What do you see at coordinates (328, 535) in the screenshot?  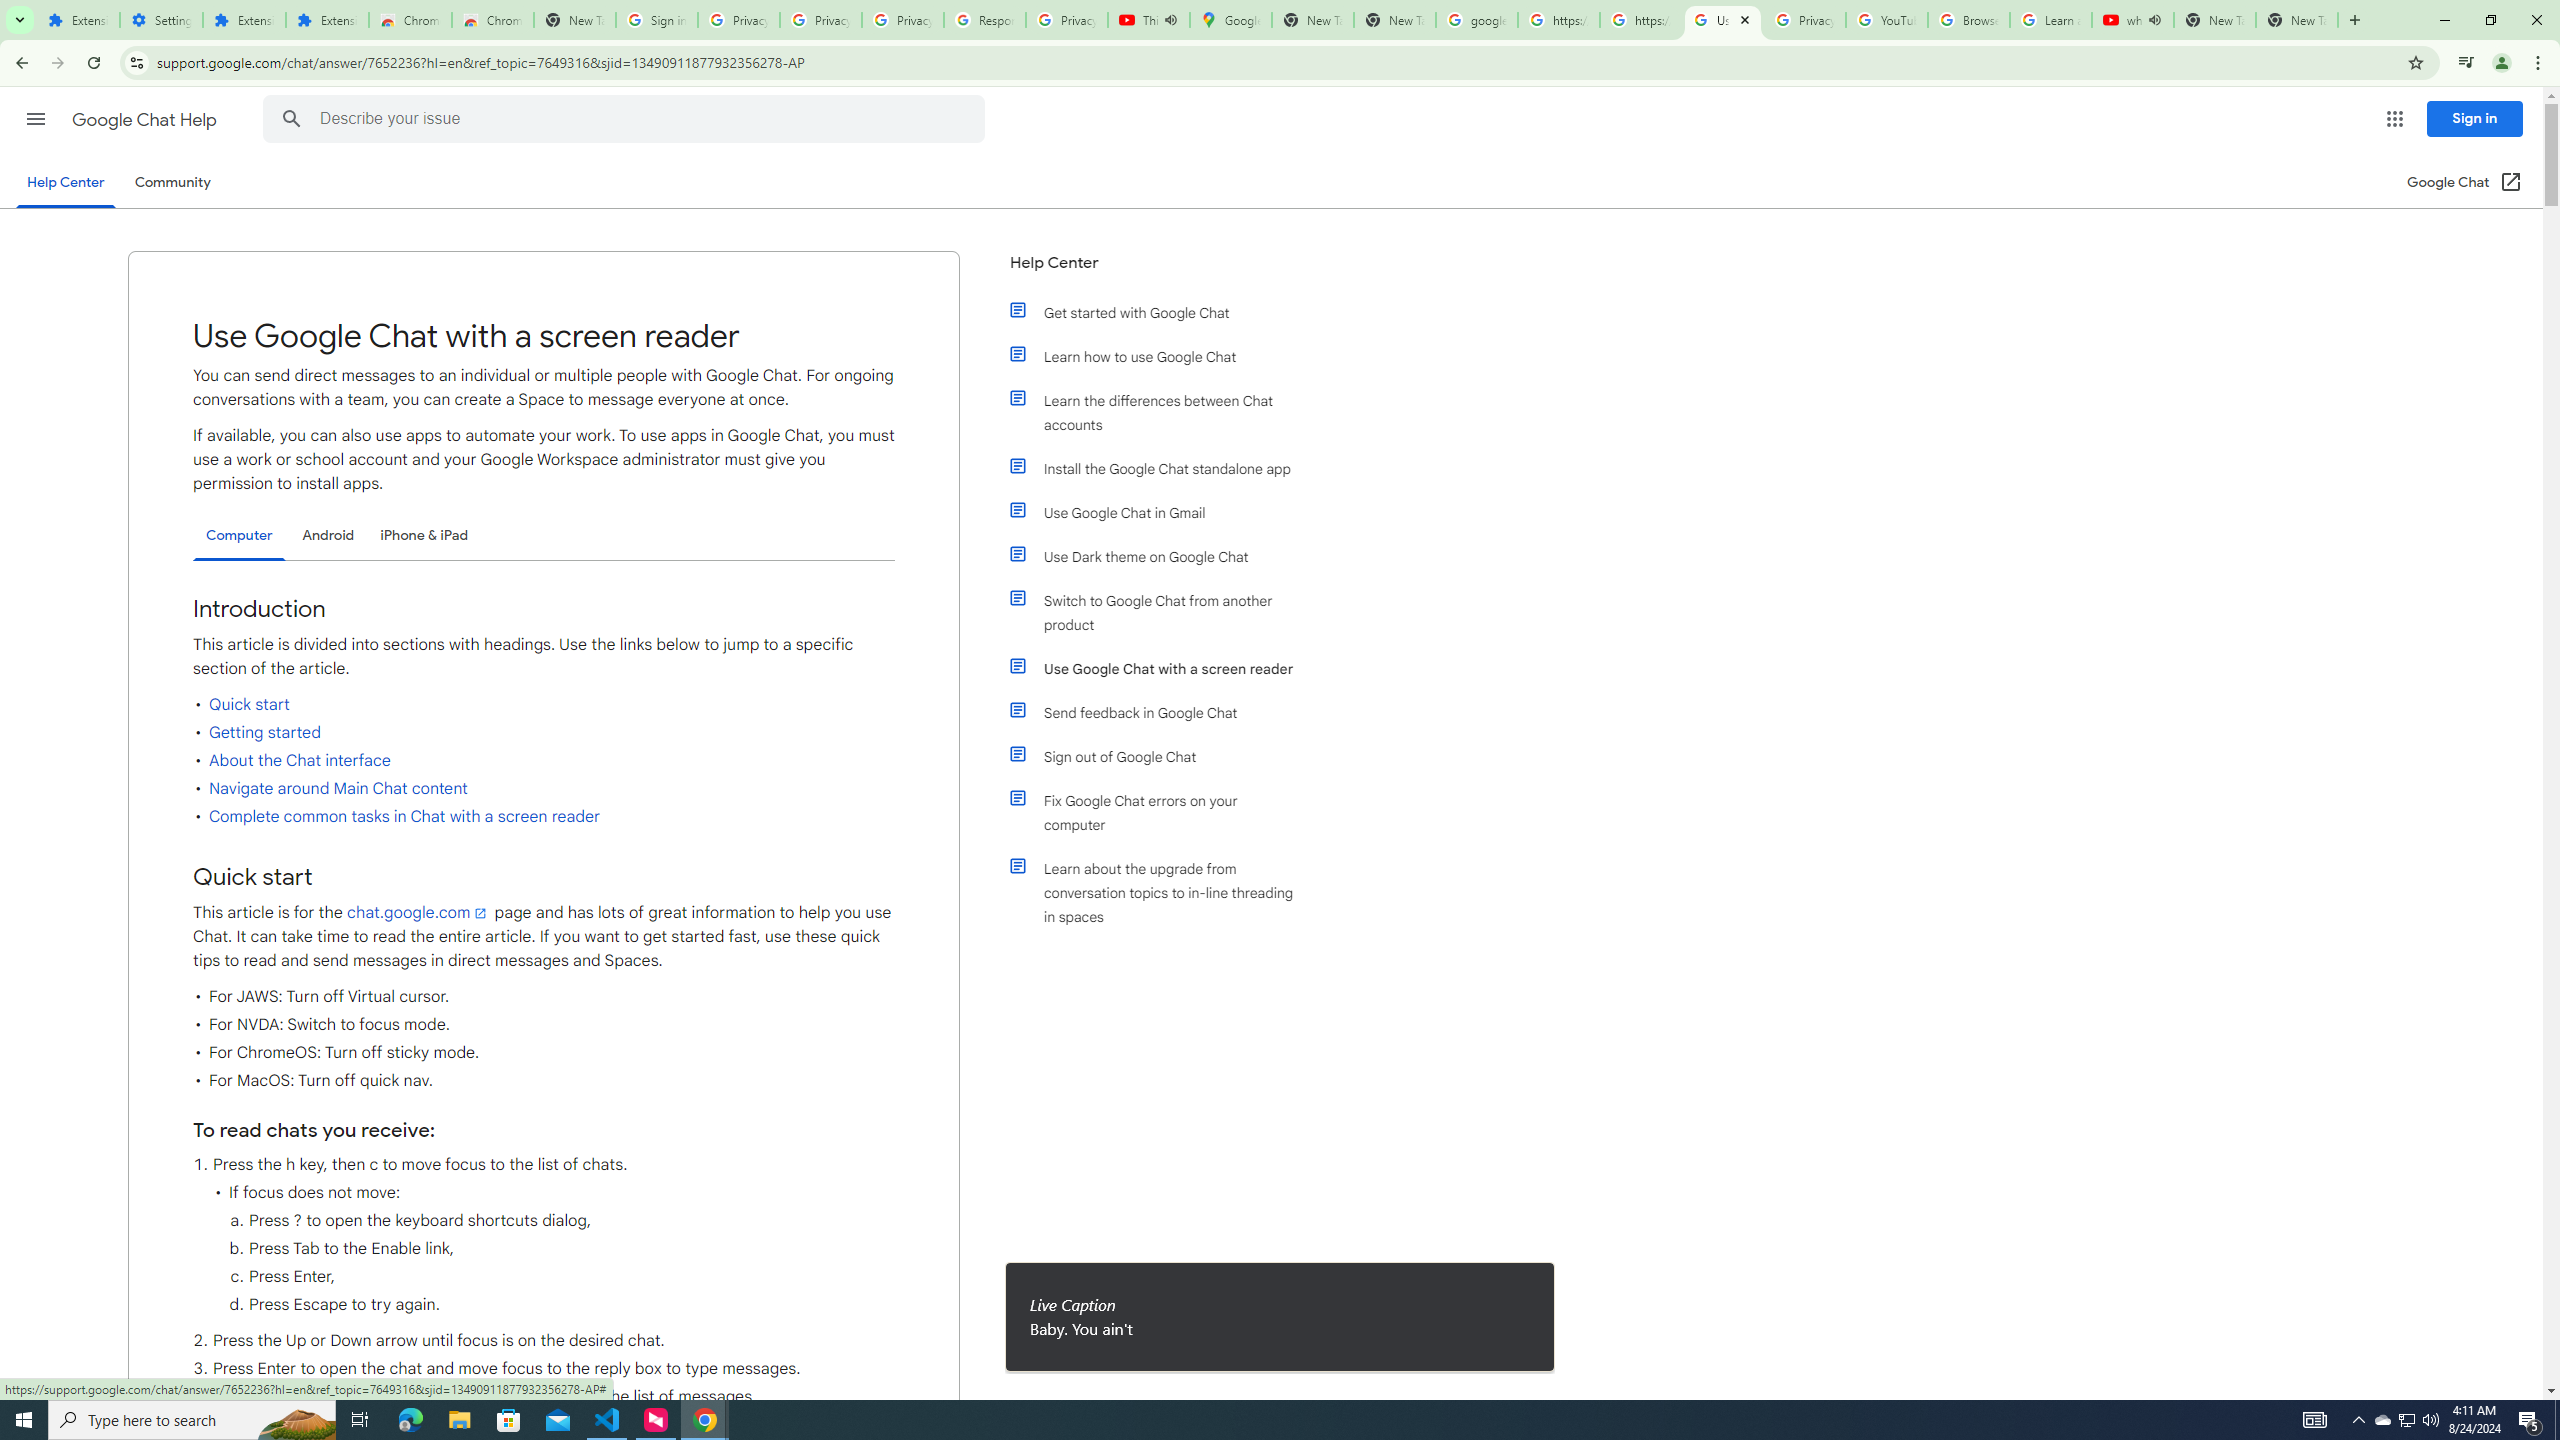 I see `Android` at bounding box center [328, 535].